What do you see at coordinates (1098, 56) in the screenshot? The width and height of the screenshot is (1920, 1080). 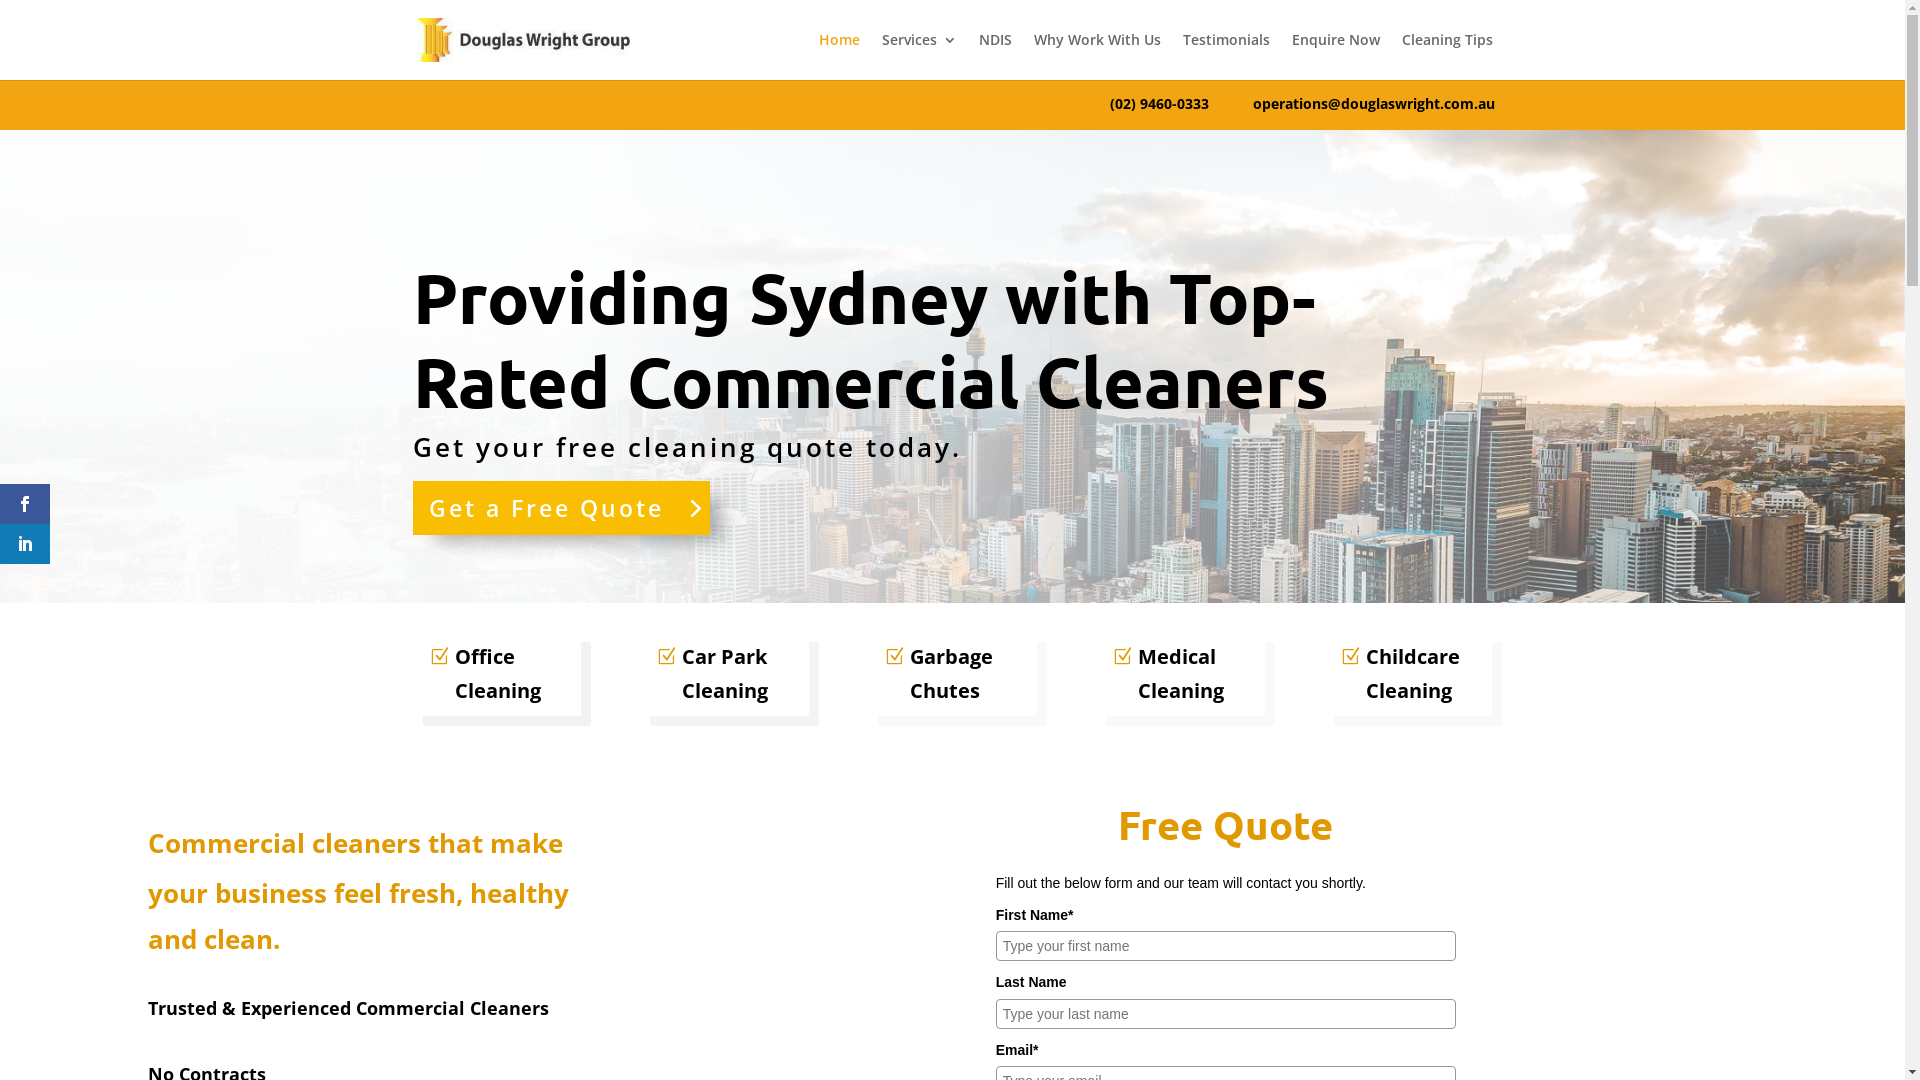 I see `Why Work With Us` at bounding box center [1098, 56].